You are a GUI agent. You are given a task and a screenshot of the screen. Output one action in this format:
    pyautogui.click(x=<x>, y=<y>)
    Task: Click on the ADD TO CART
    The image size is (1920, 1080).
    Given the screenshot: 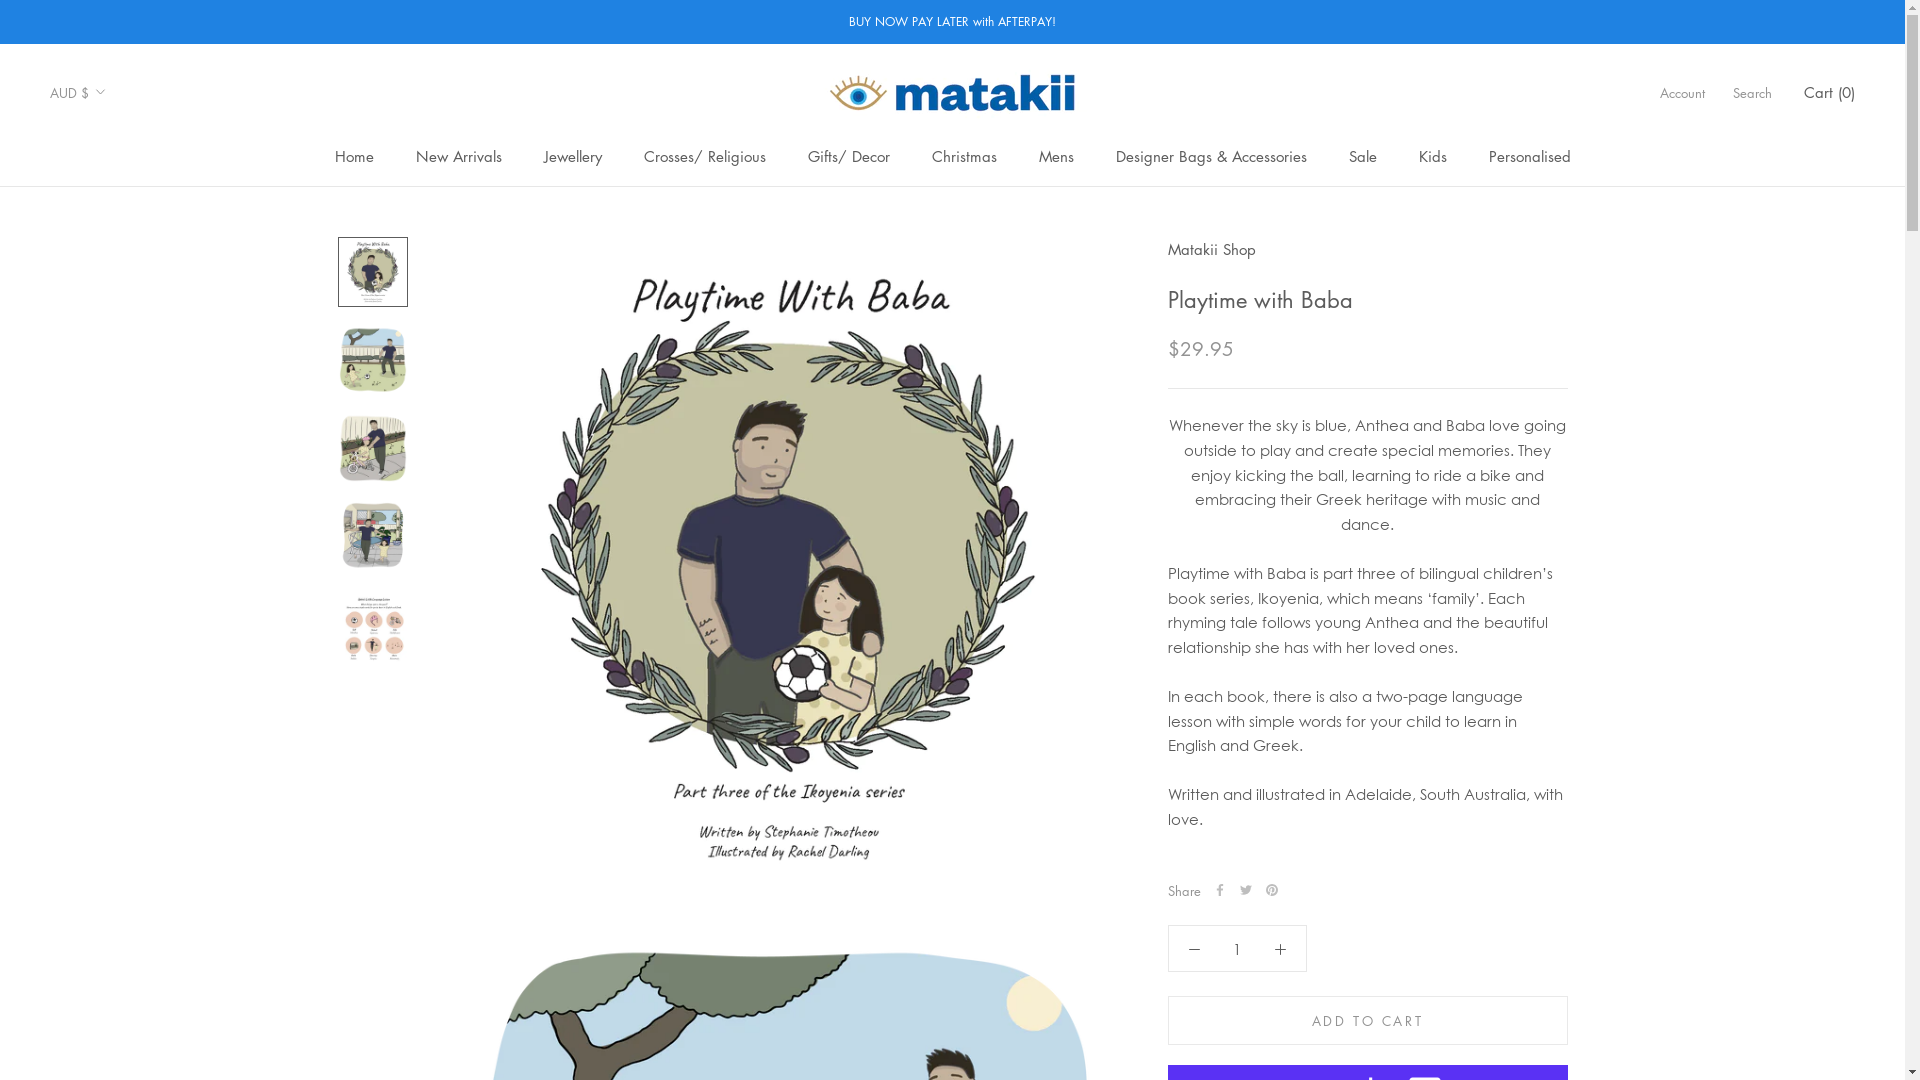 What is the action you would take?
    pyautogui.click(x=1368, y=1020)
    